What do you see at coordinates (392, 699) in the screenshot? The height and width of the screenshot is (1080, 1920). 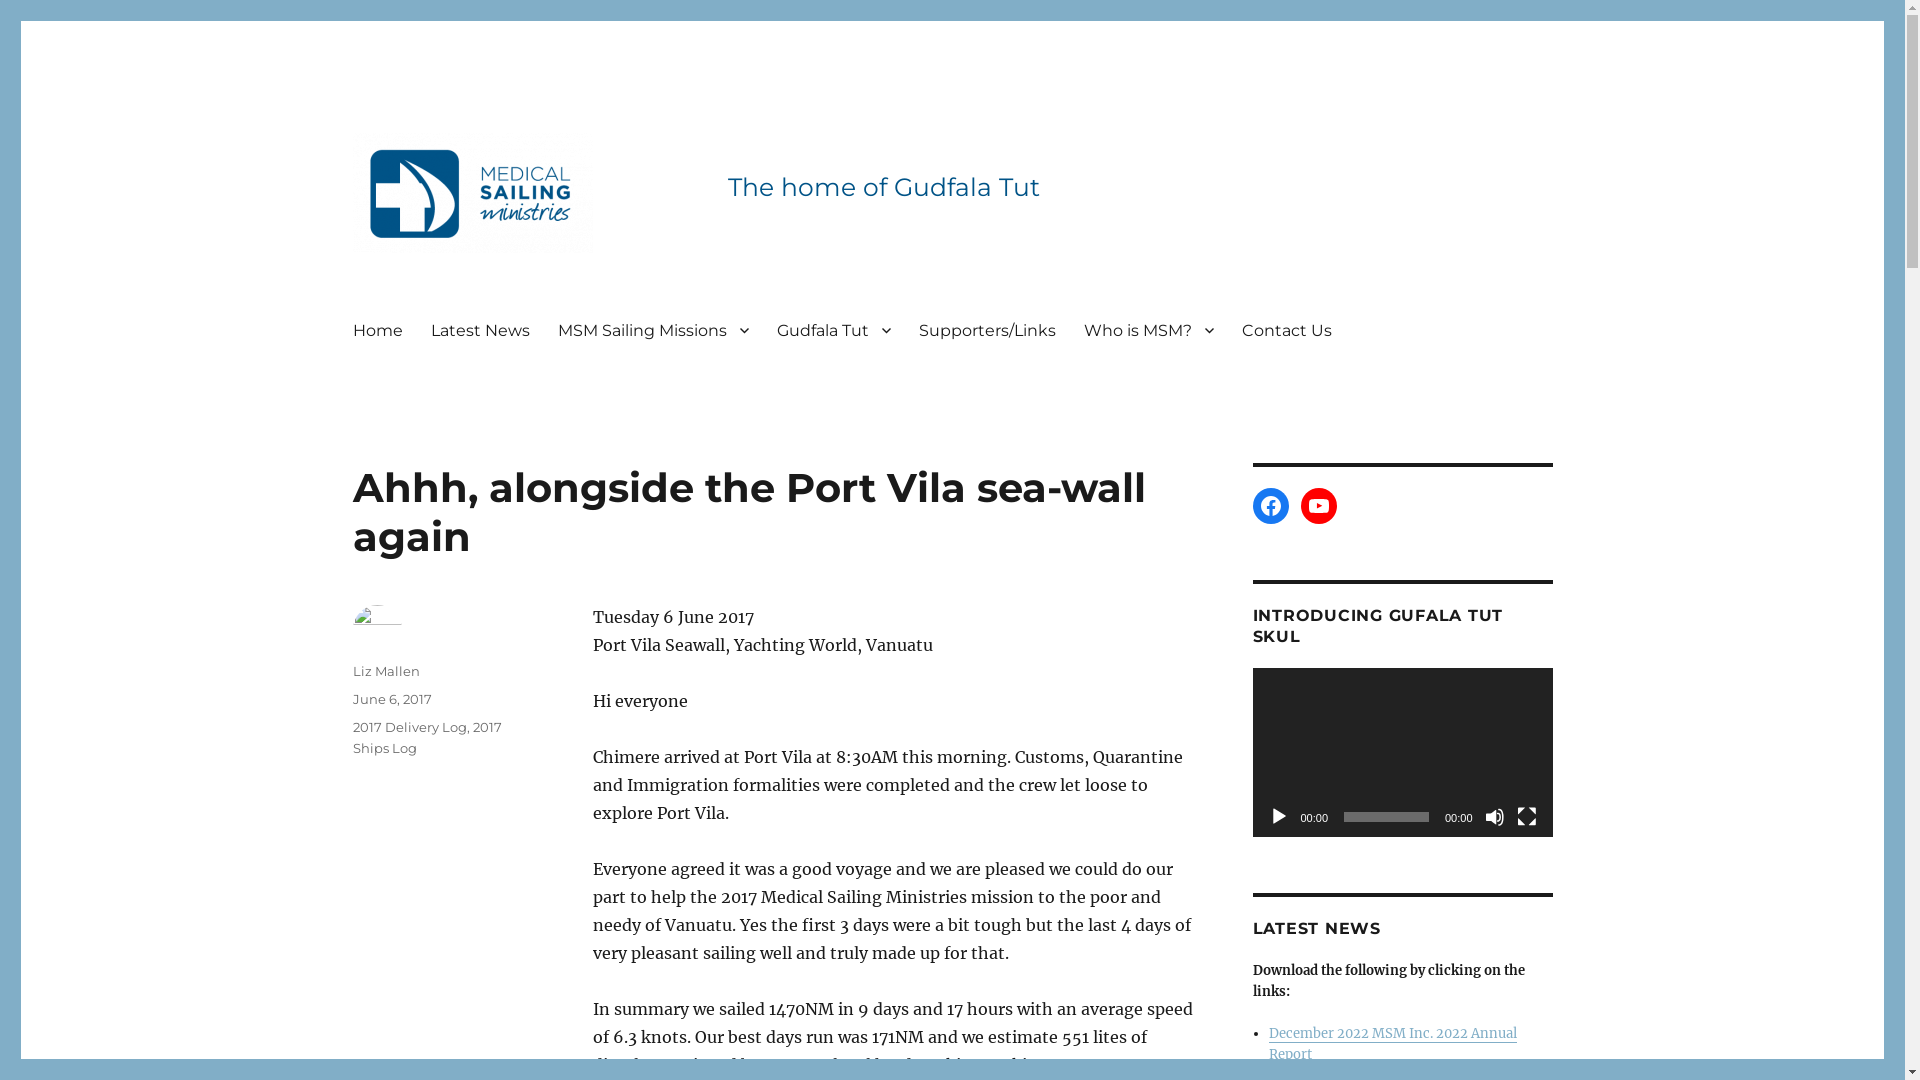 I see `June 6, 2017` at bounding box center [392, 699].